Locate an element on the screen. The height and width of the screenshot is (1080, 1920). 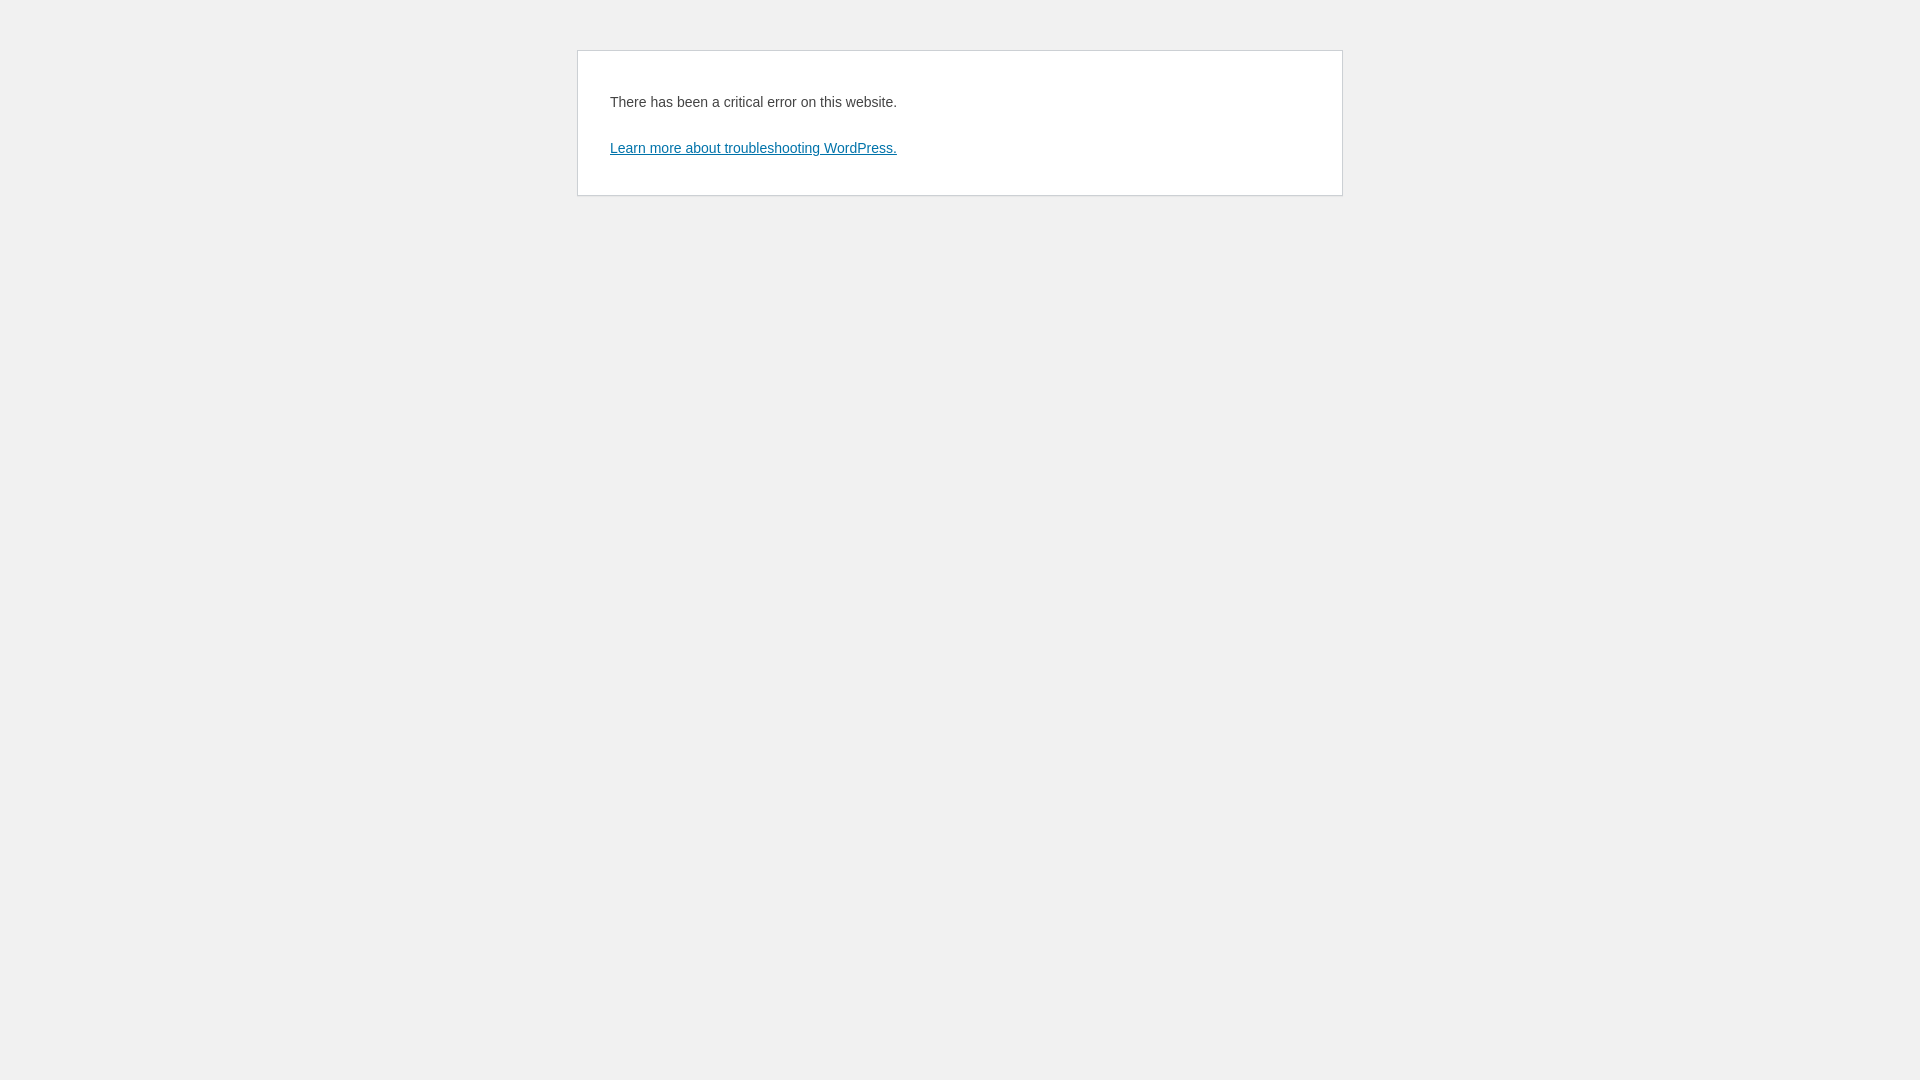
Learn more about troubleshooting WordPress. is located at coordinates (754, 148).